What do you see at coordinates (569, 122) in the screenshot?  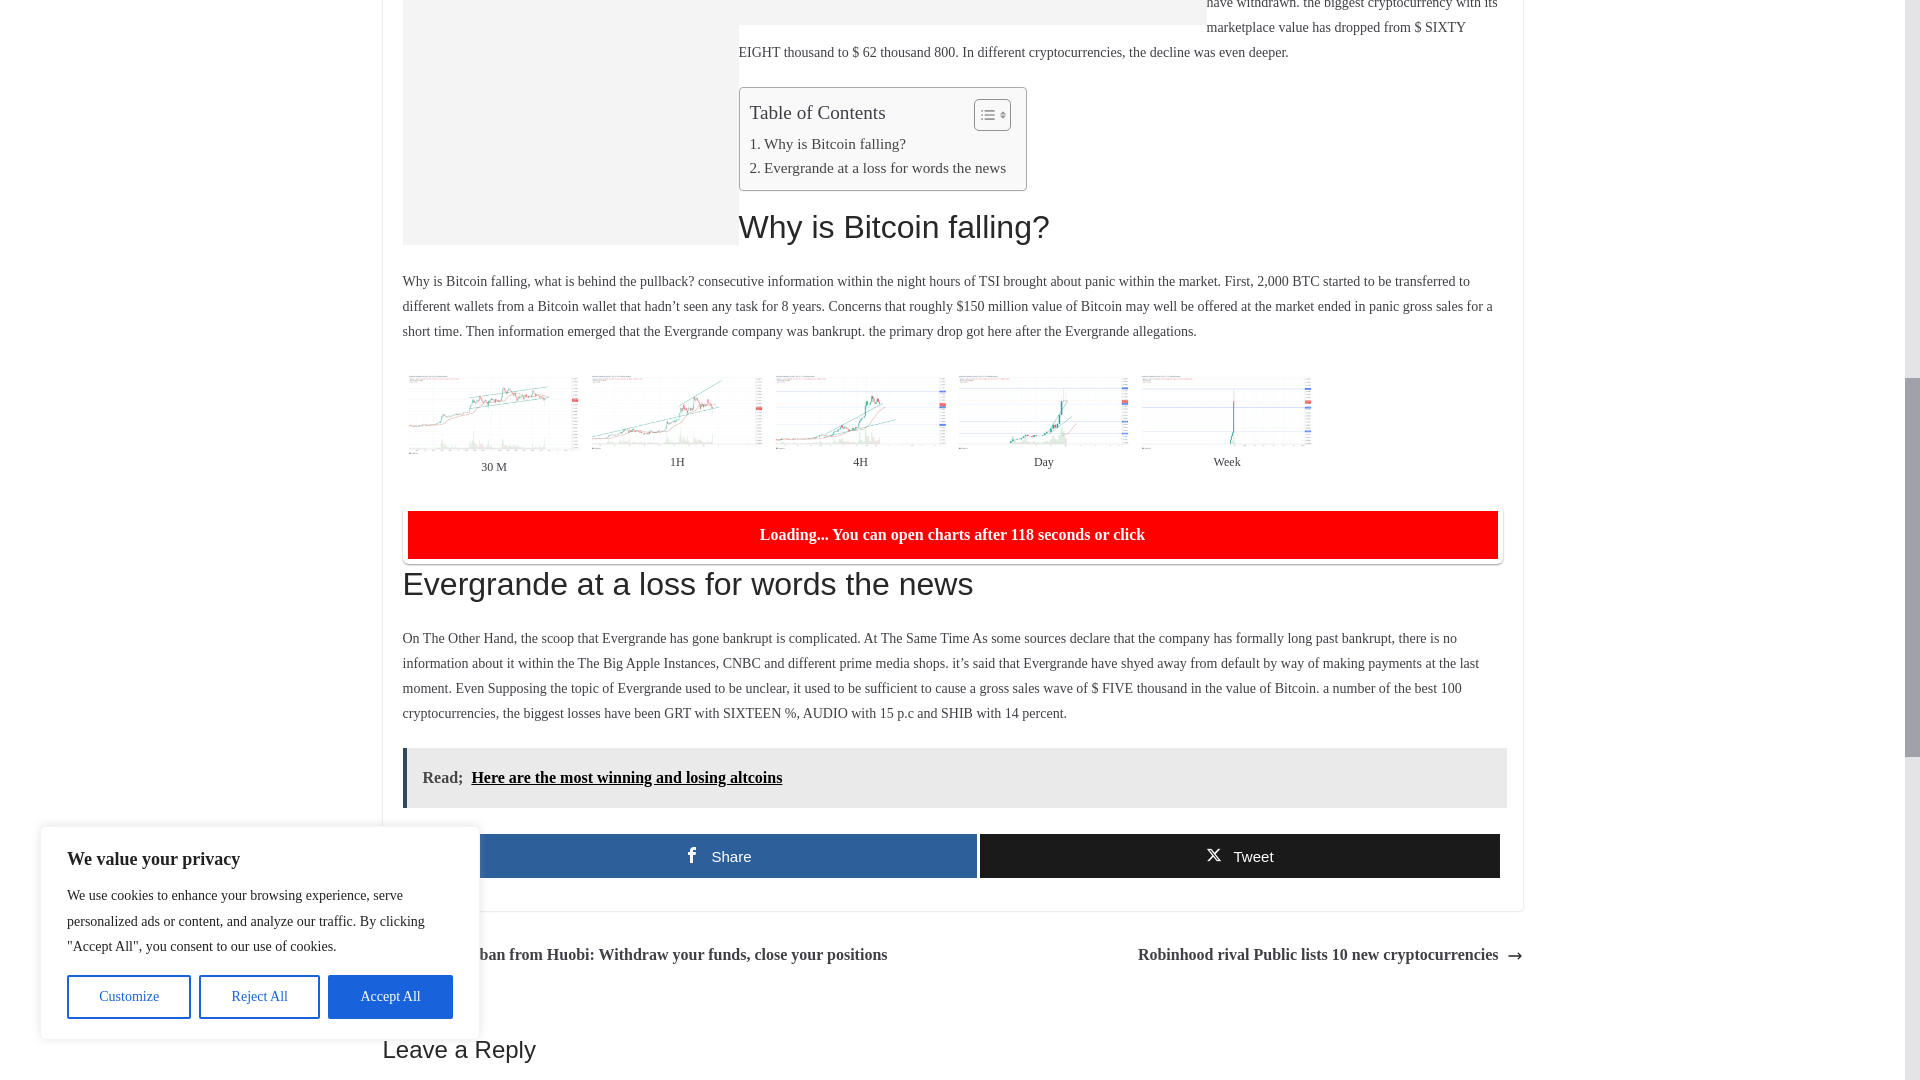 I see `Advertisement` at bounding box center [569, 122].